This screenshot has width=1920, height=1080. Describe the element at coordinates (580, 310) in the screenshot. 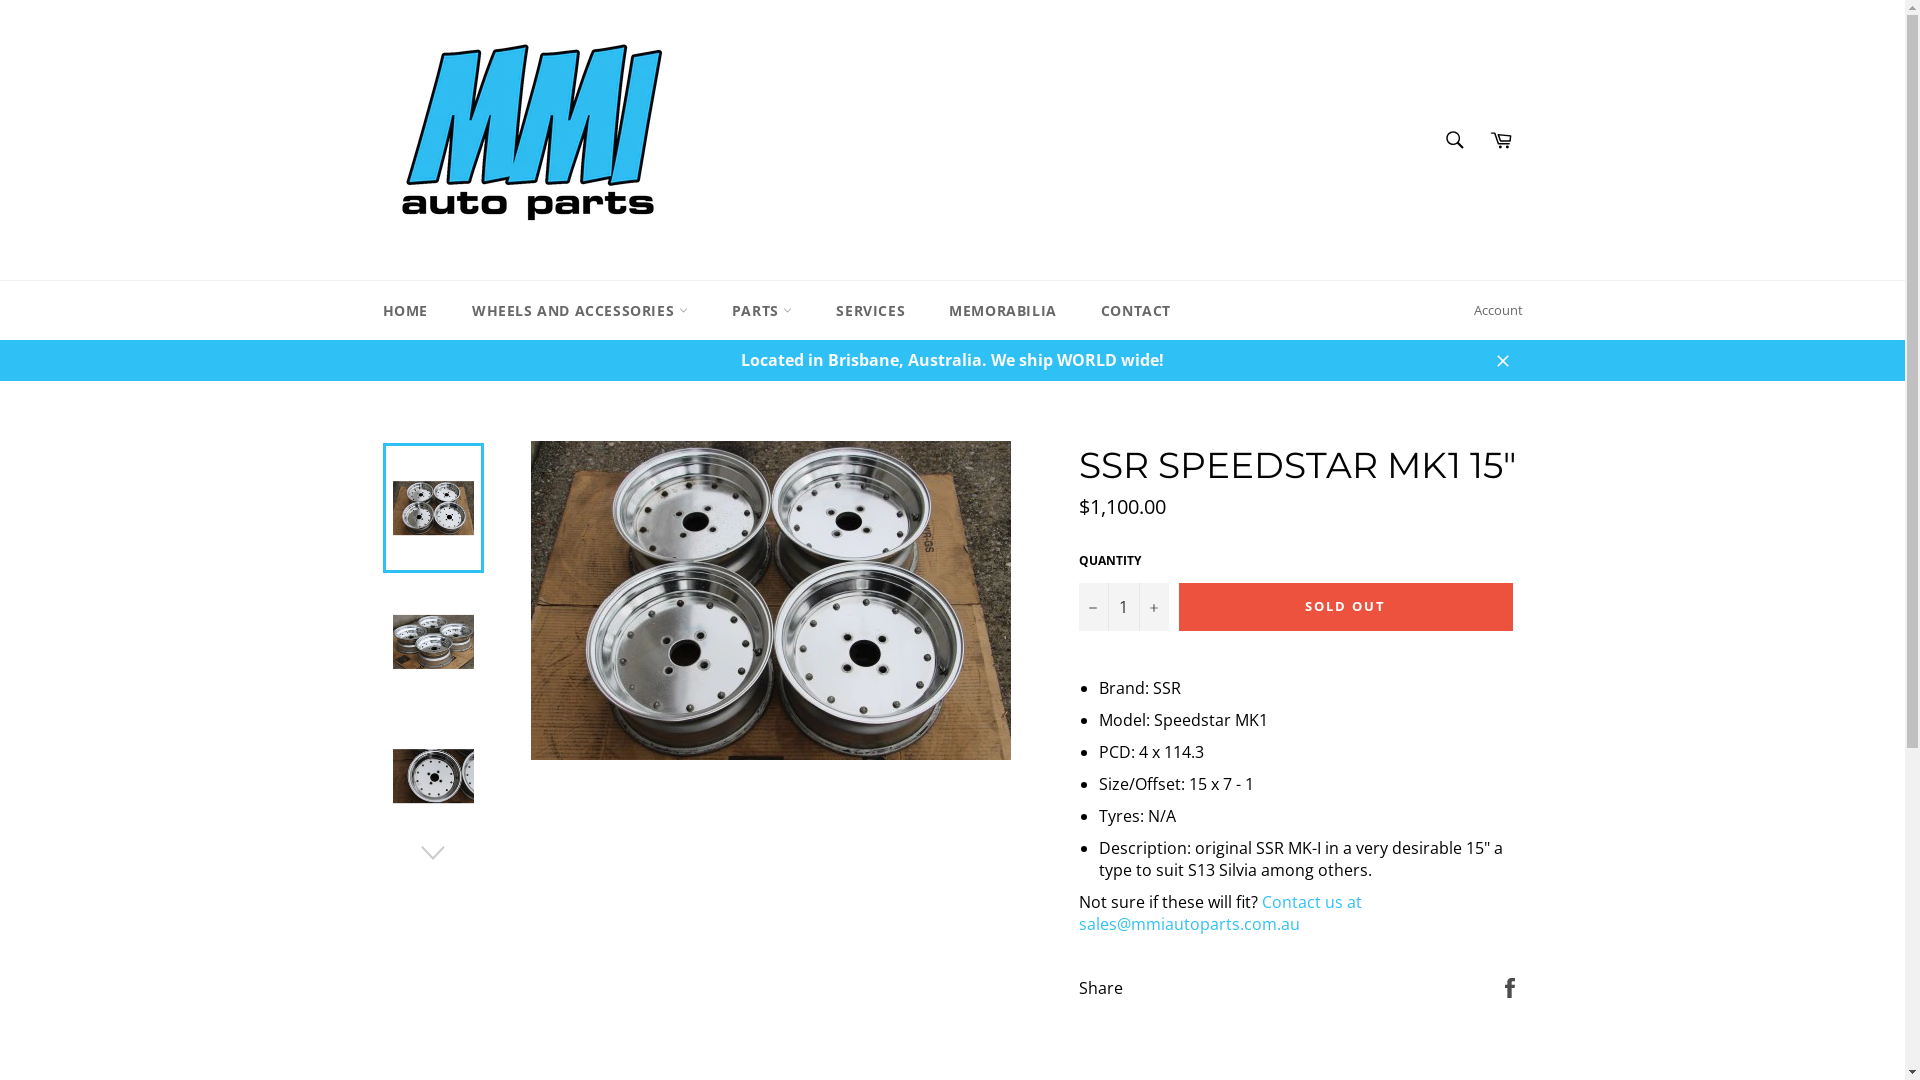

I see `WHEELS AND ACCESSORIES` at that location.